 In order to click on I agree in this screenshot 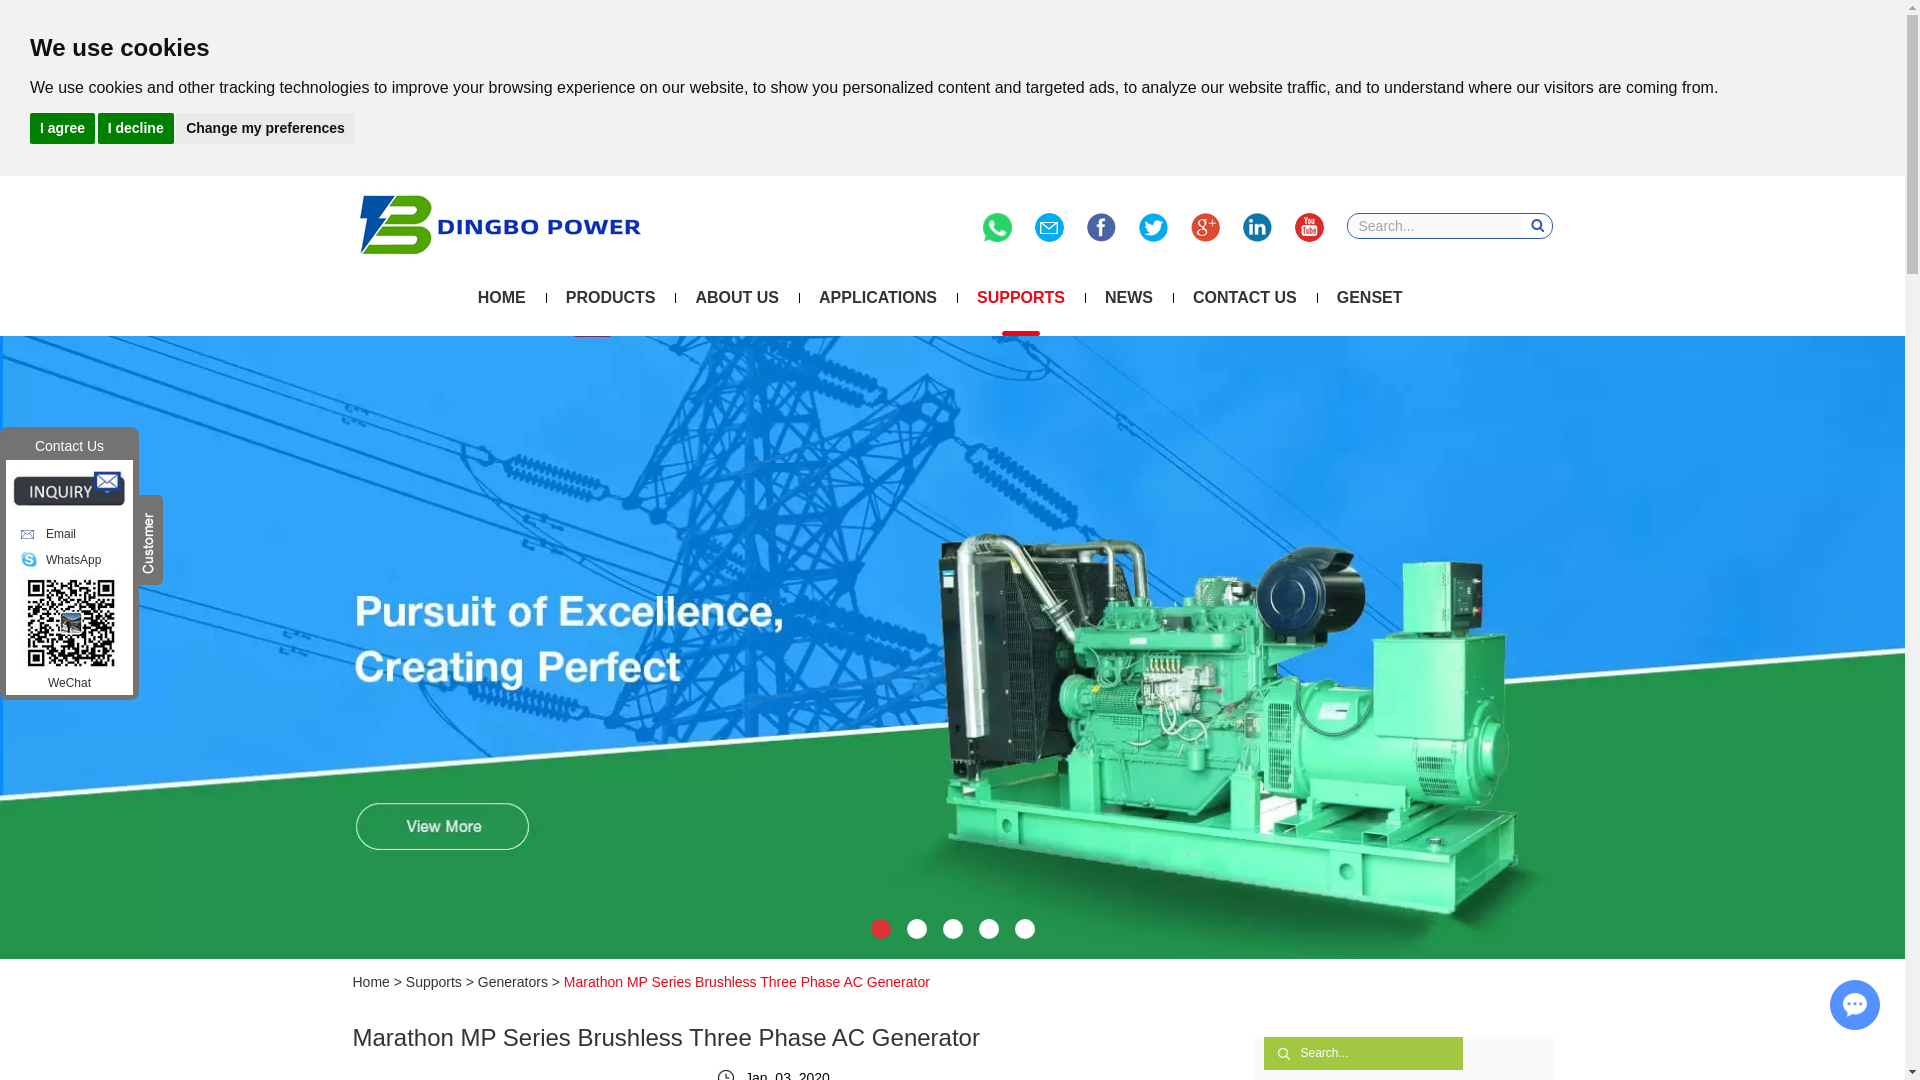, I will do `click(62, 127)`.